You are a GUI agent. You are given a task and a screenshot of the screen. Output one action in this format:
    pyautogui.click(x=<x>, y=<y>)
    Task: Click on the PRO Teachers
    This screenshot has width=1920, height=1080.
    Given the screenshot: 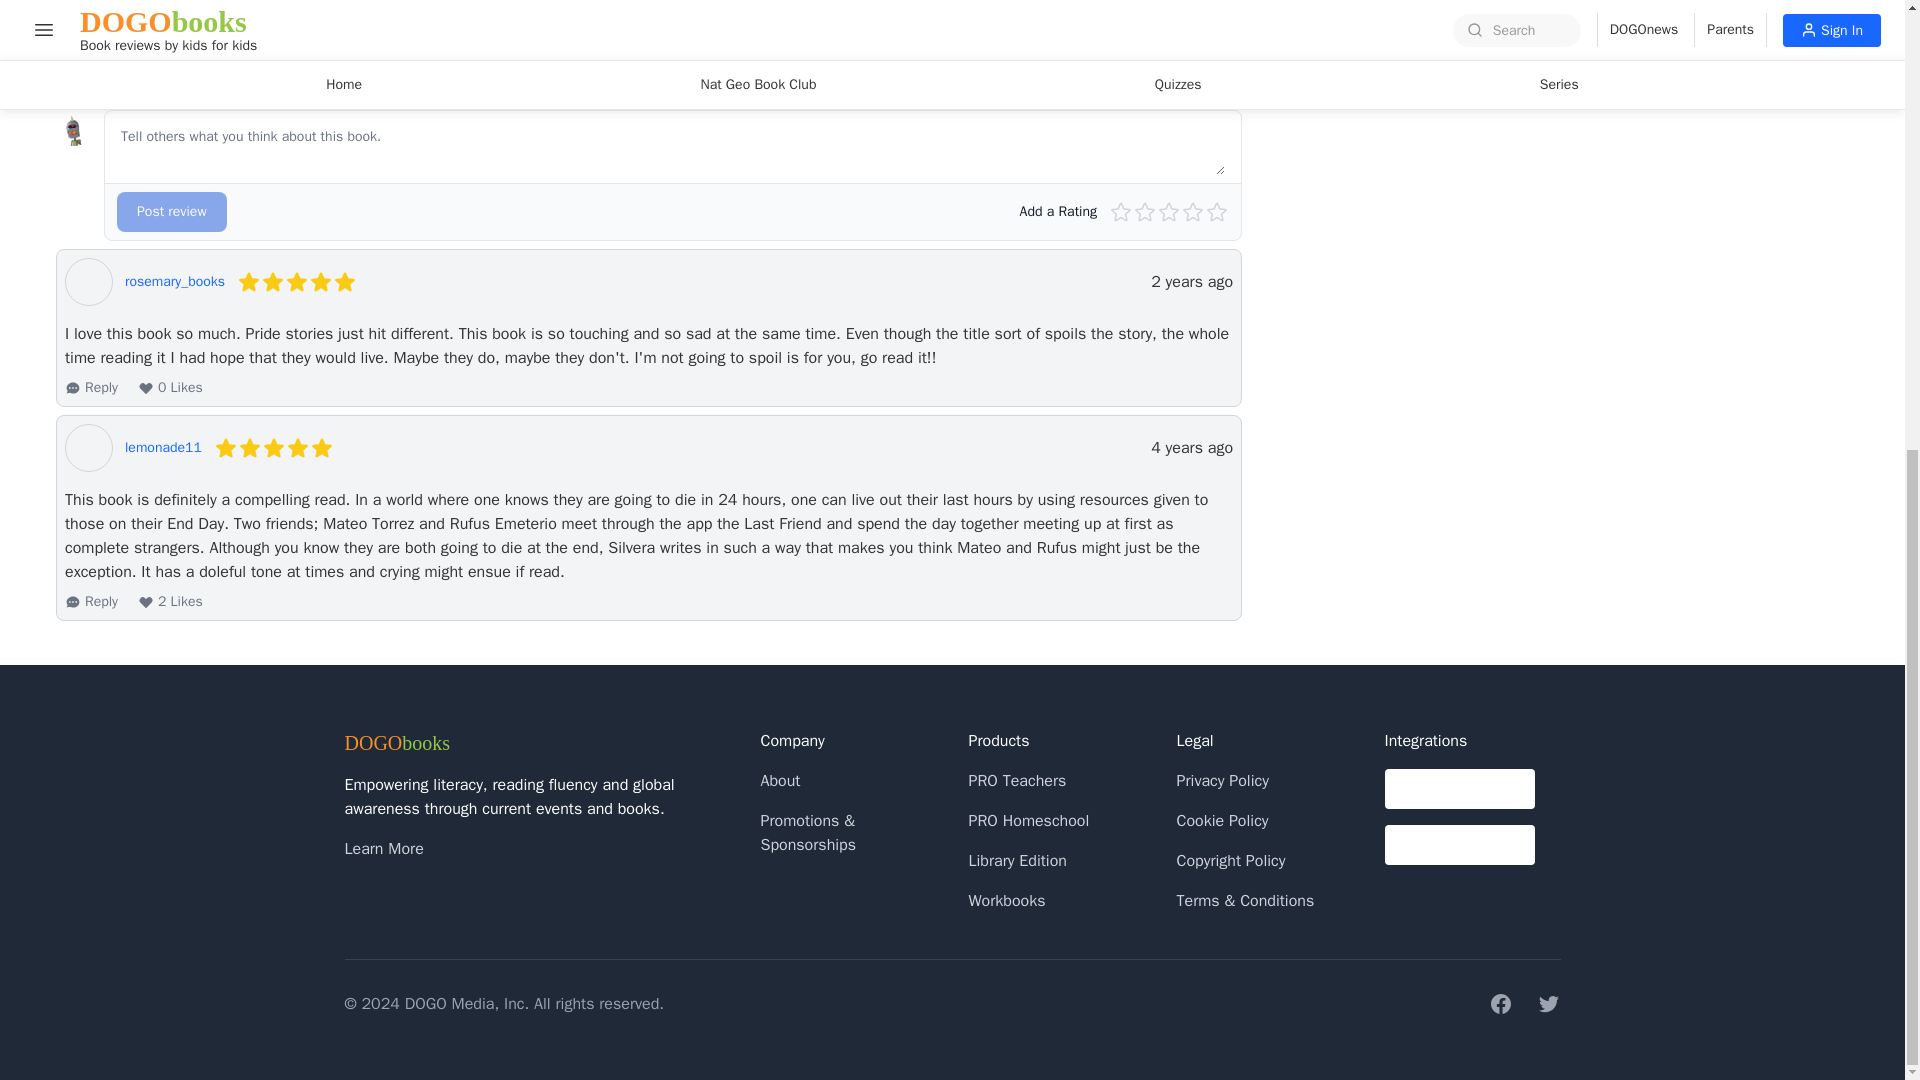 What is the action you would take?
    pyautogui.click(x=1016, y=780)
    